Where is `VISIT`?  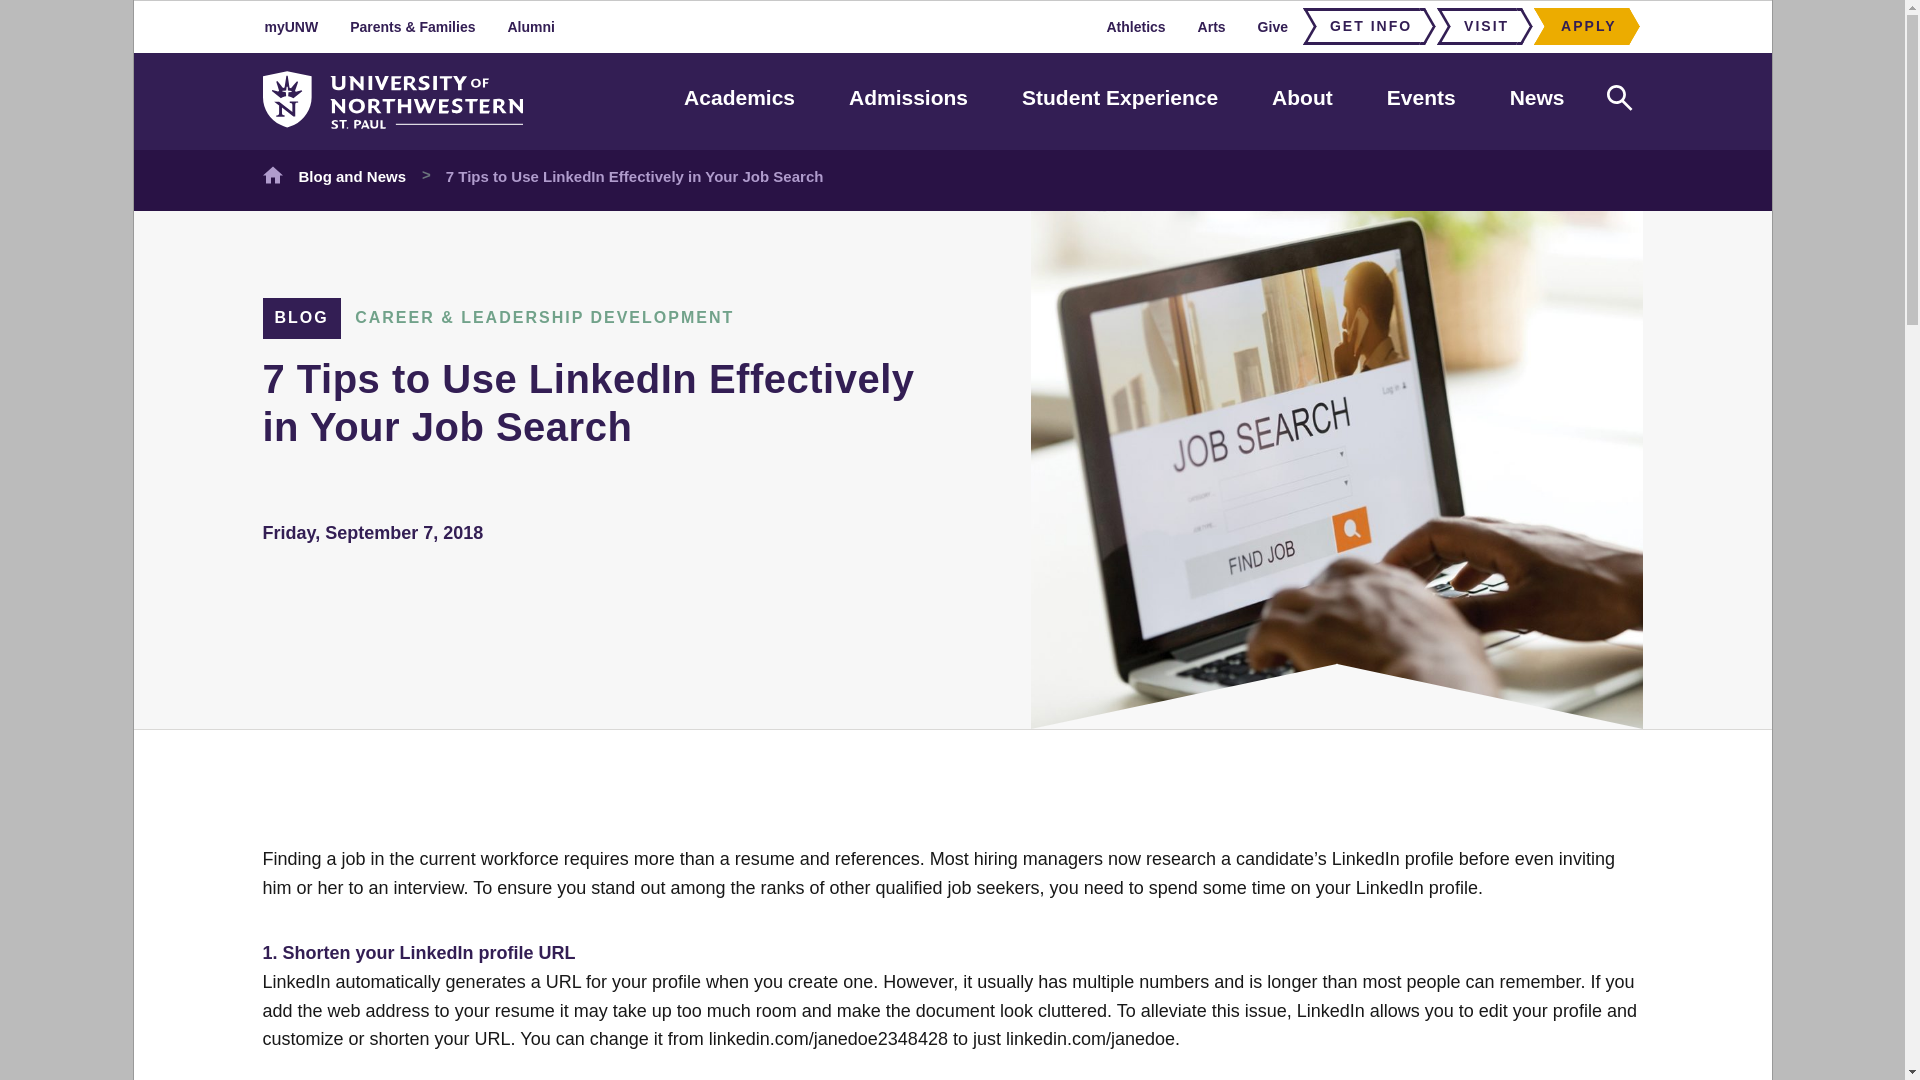
VISIT is located at coordinates (1479, 26).